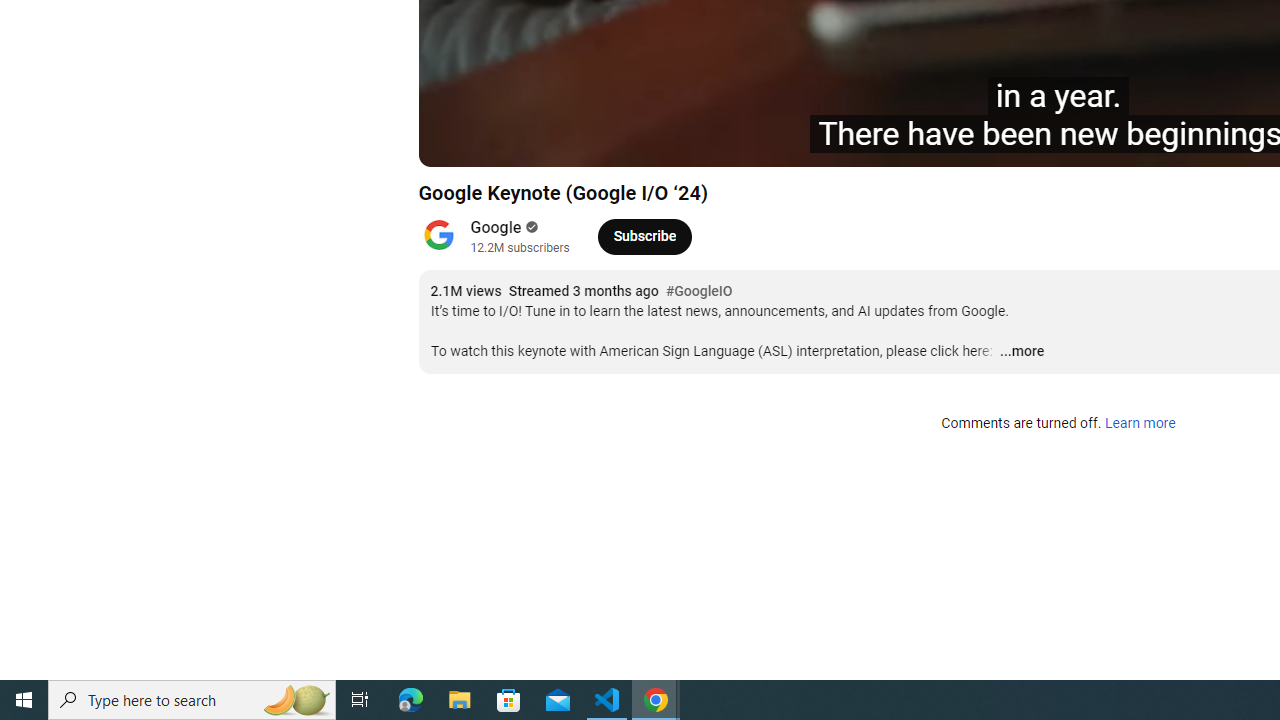 The height and width of the screenshot is (720, 1280). What do you see at coordinates (594, 142) in the screenshot?
I see `Mute (m)` at bounding box center [594, 142].